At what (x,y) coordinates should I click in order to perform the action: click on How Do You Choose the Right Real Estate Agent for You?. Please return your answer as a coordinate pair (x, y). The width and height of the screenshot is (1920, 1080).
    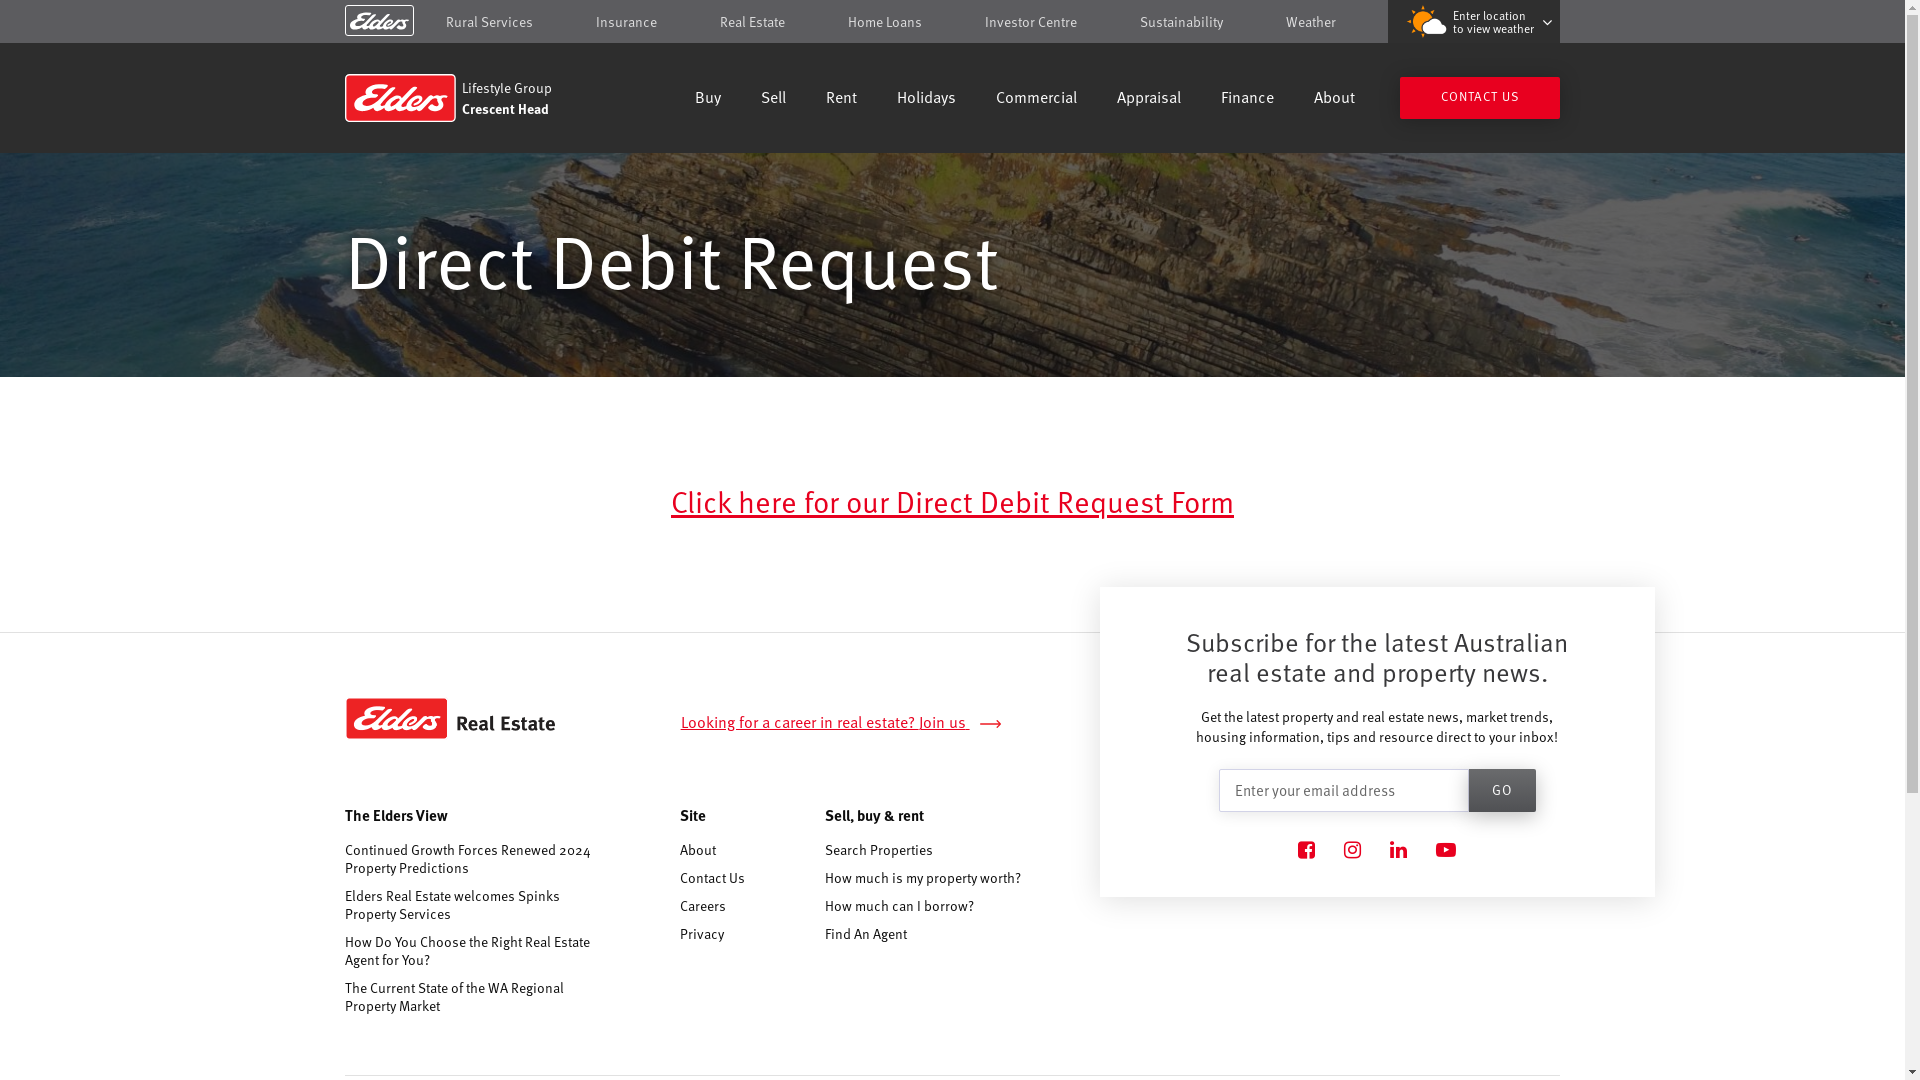
    Looking at the image, I should click on (472, 951).